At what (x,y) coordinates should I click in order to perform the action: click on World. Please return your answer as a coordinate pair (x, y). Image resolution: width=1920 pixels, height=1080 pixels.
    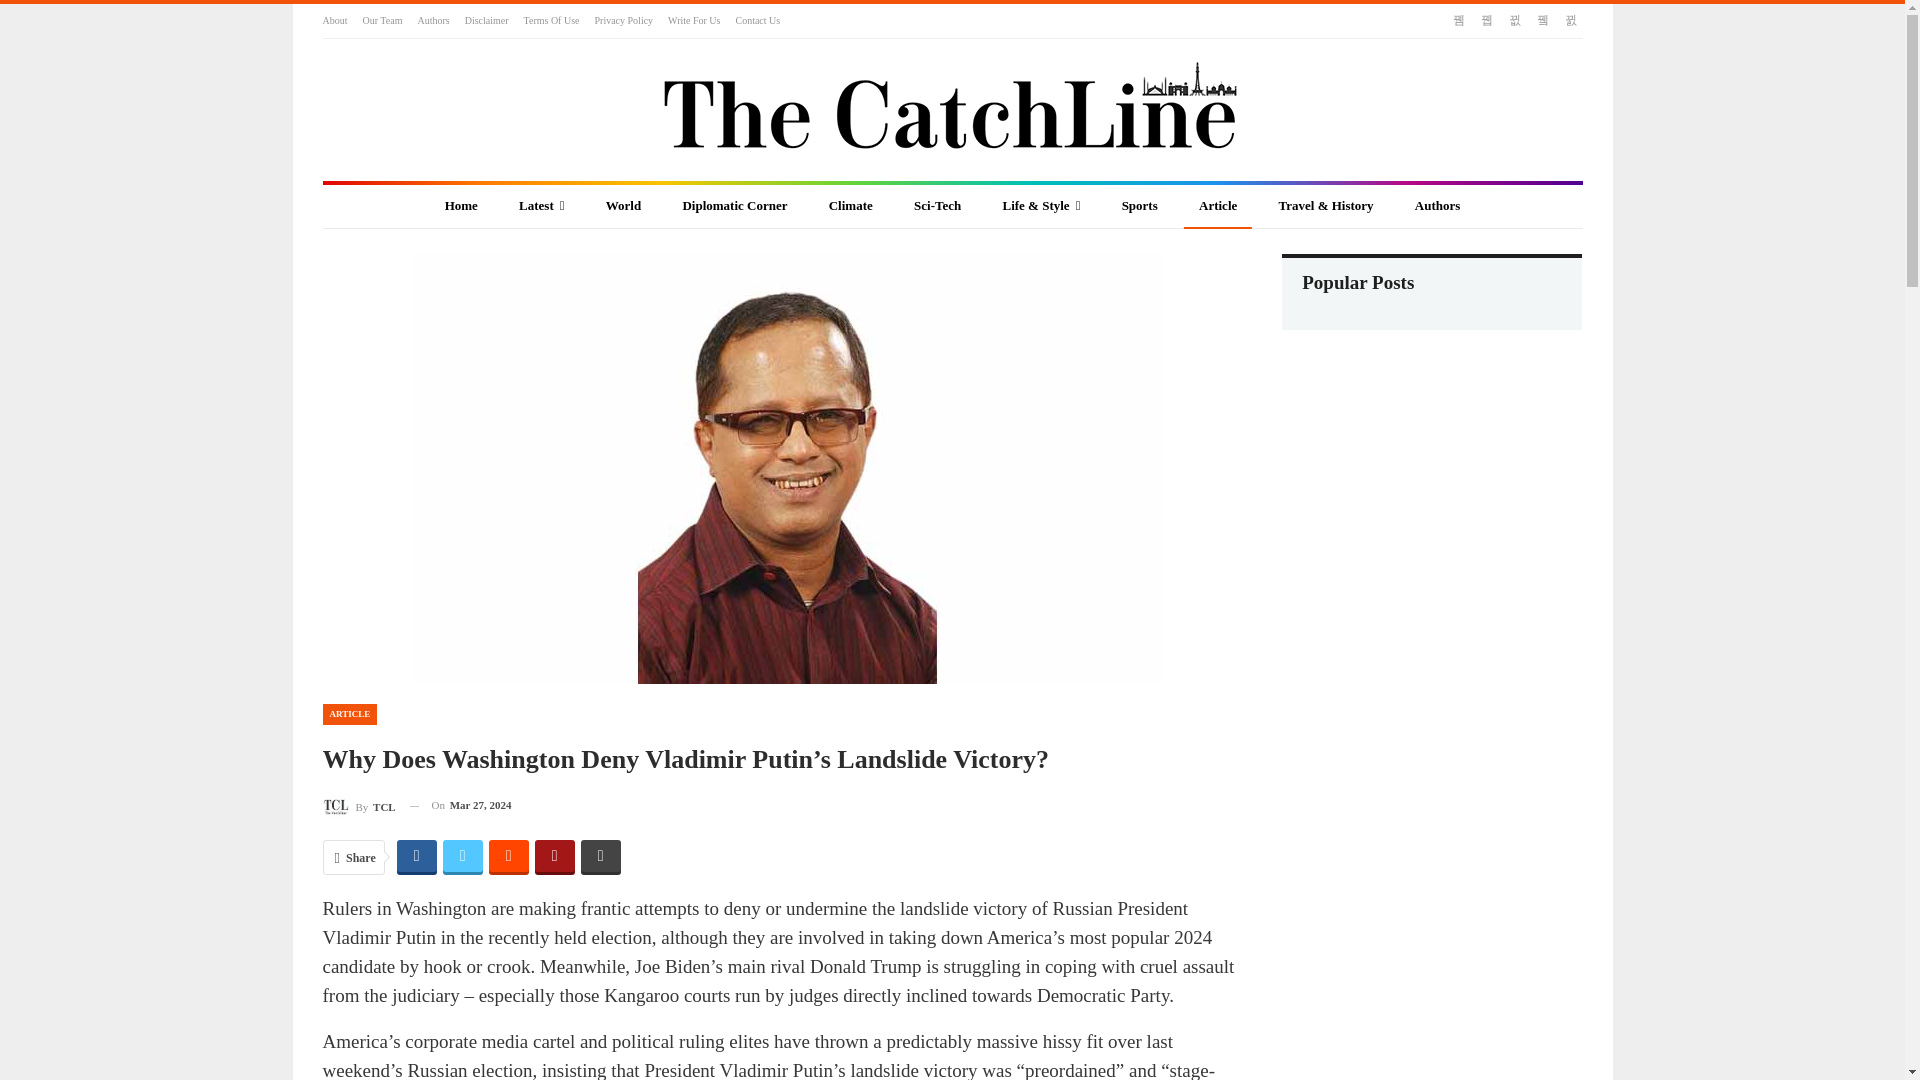
    Looking at the image, I should click on (624, 206).